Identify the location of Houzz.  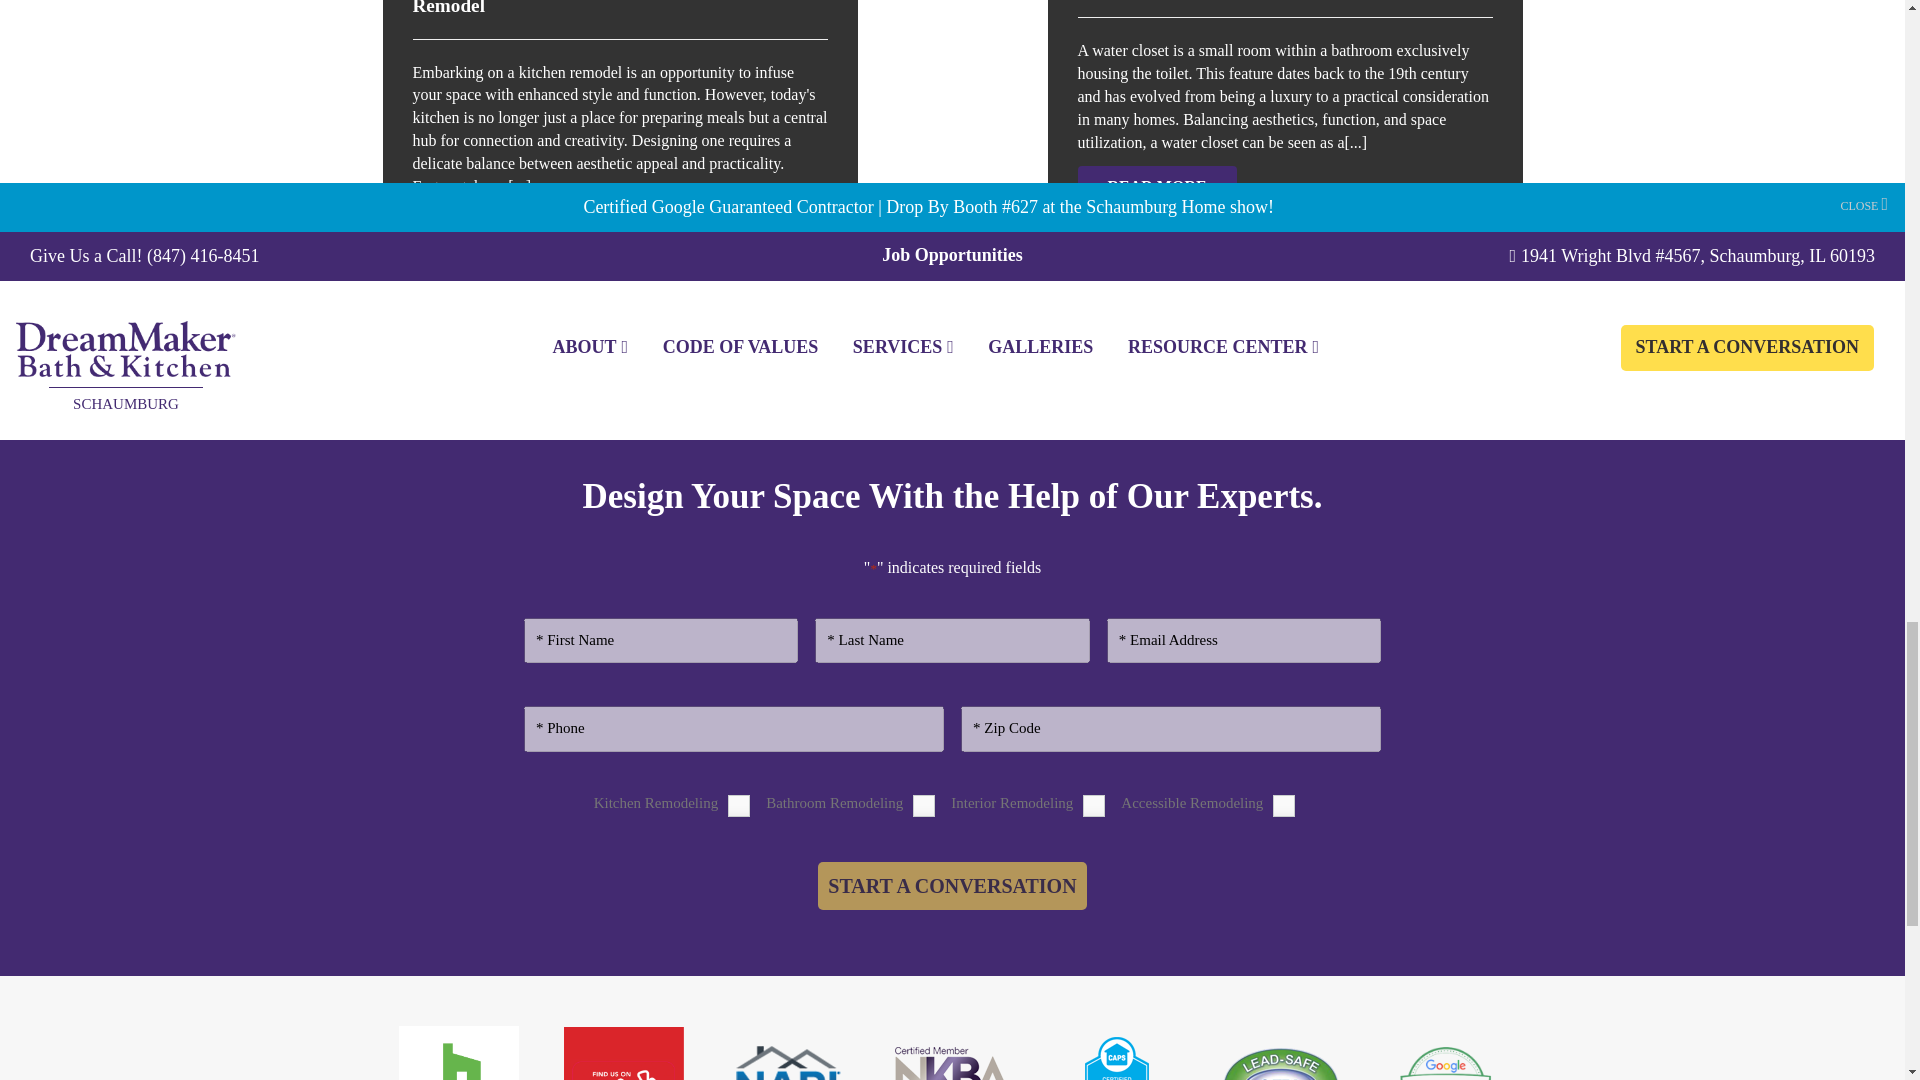
(458, 1053).